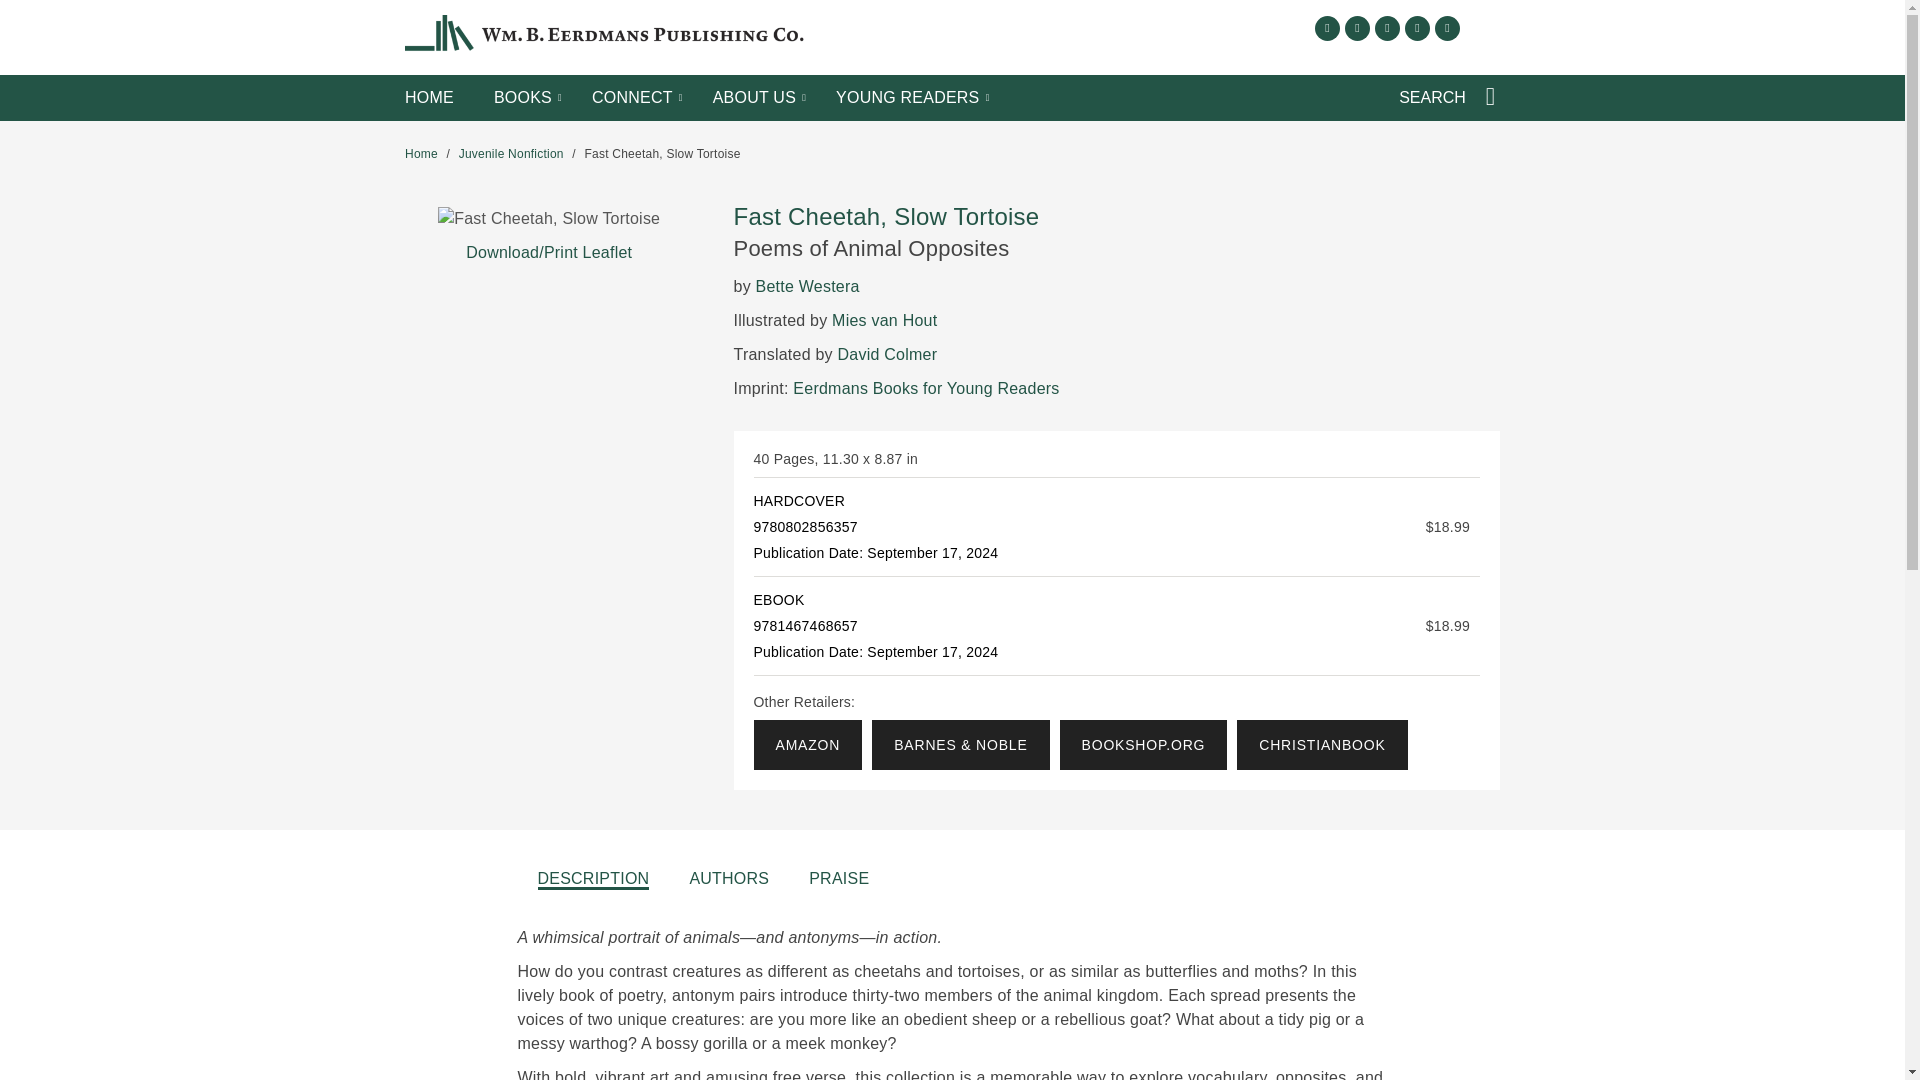  Describe the element at coordinates (1446, 28) in the screenshot. I see `Follow us on YouTube` at that location.